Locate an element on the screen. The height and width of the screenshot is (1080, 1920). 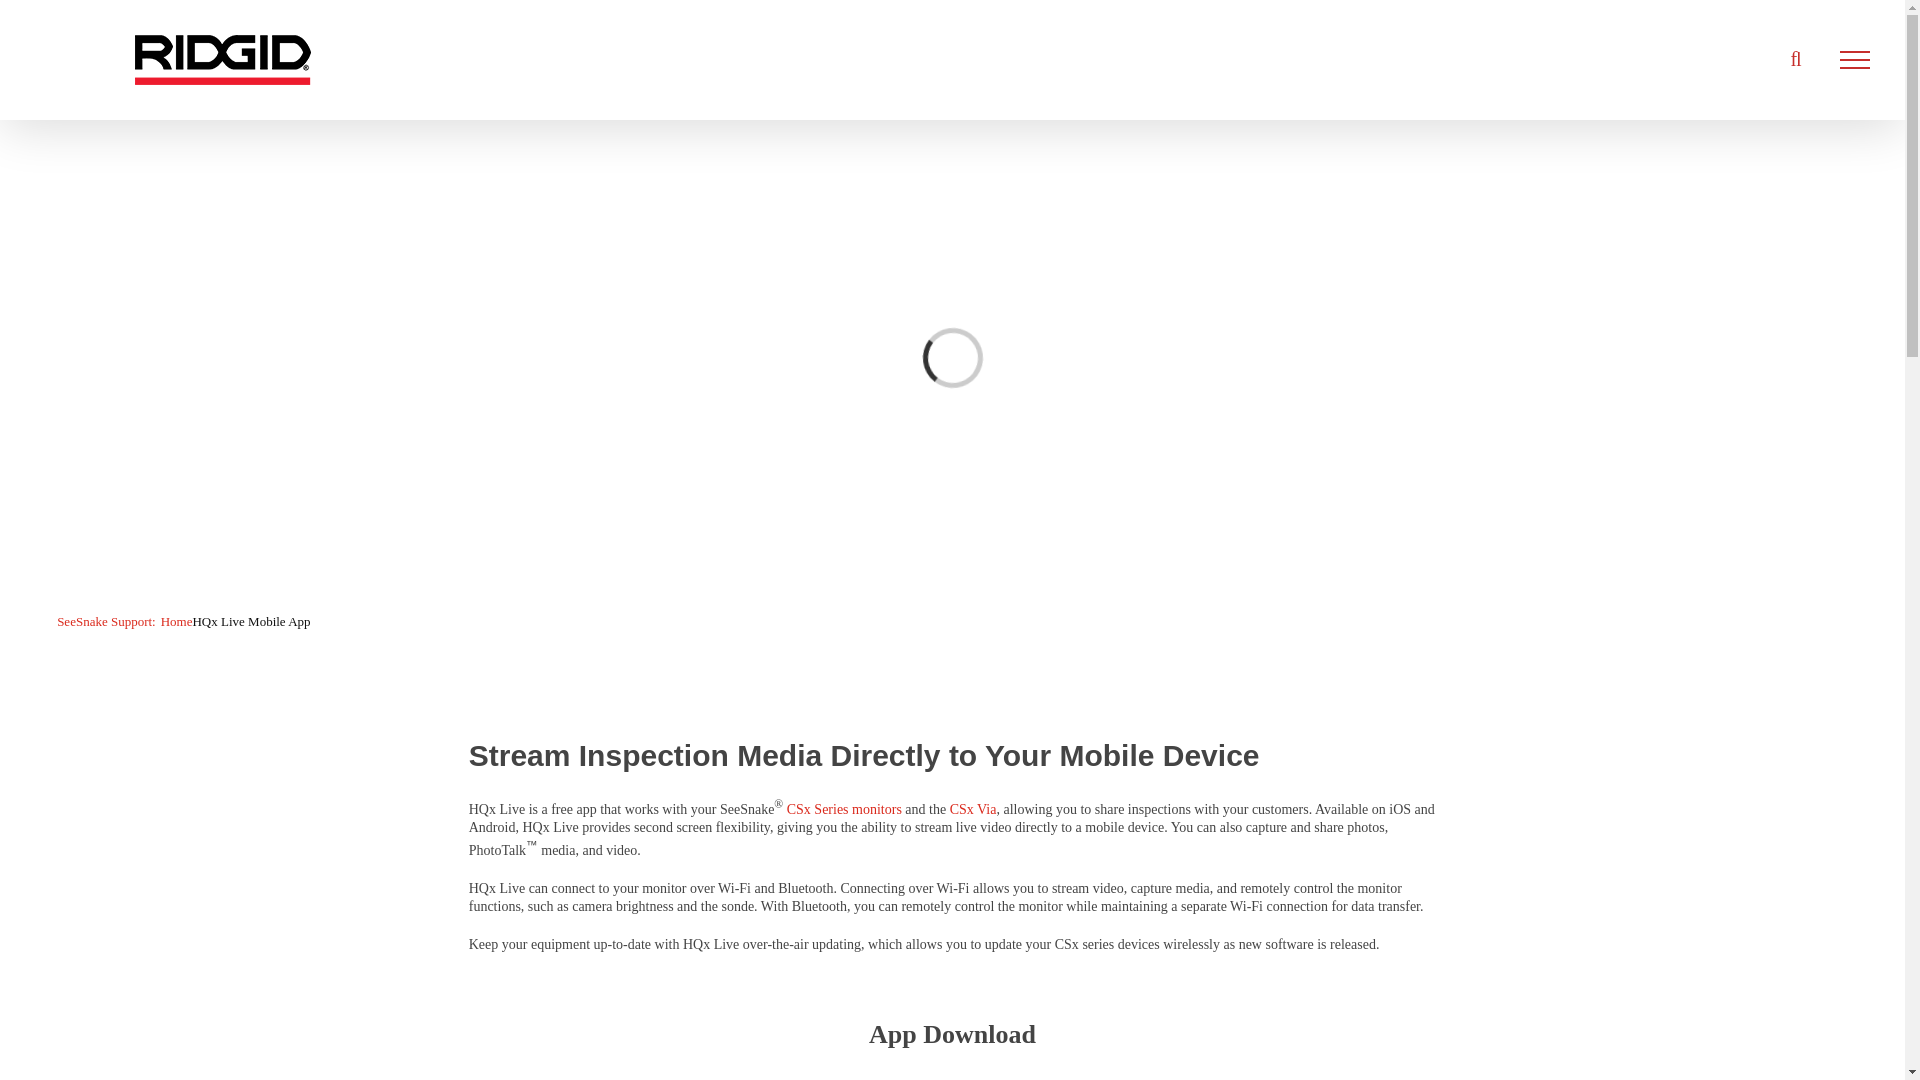
CSx Via is located at coordinates (973, 809).